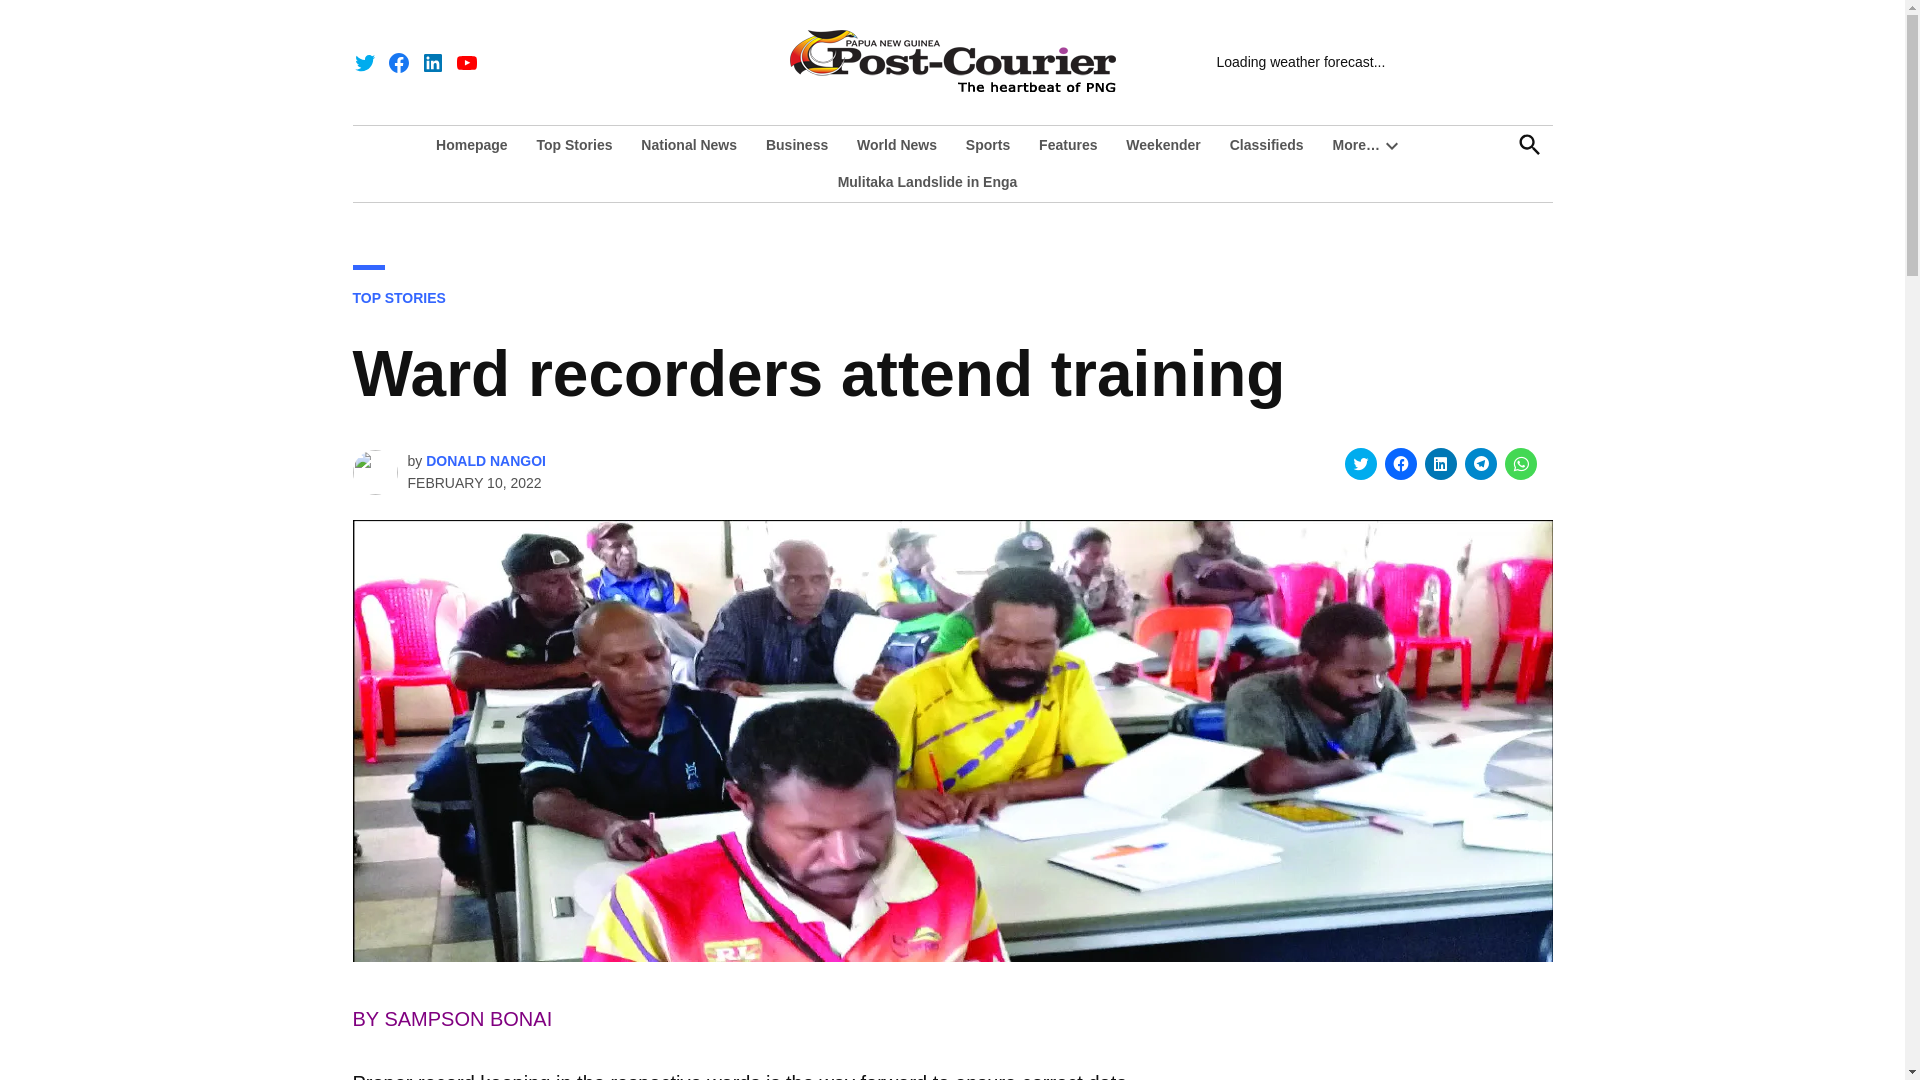 This screenshot has height=1080, width=1920. I want to click on Homepage, so click(476, 144).